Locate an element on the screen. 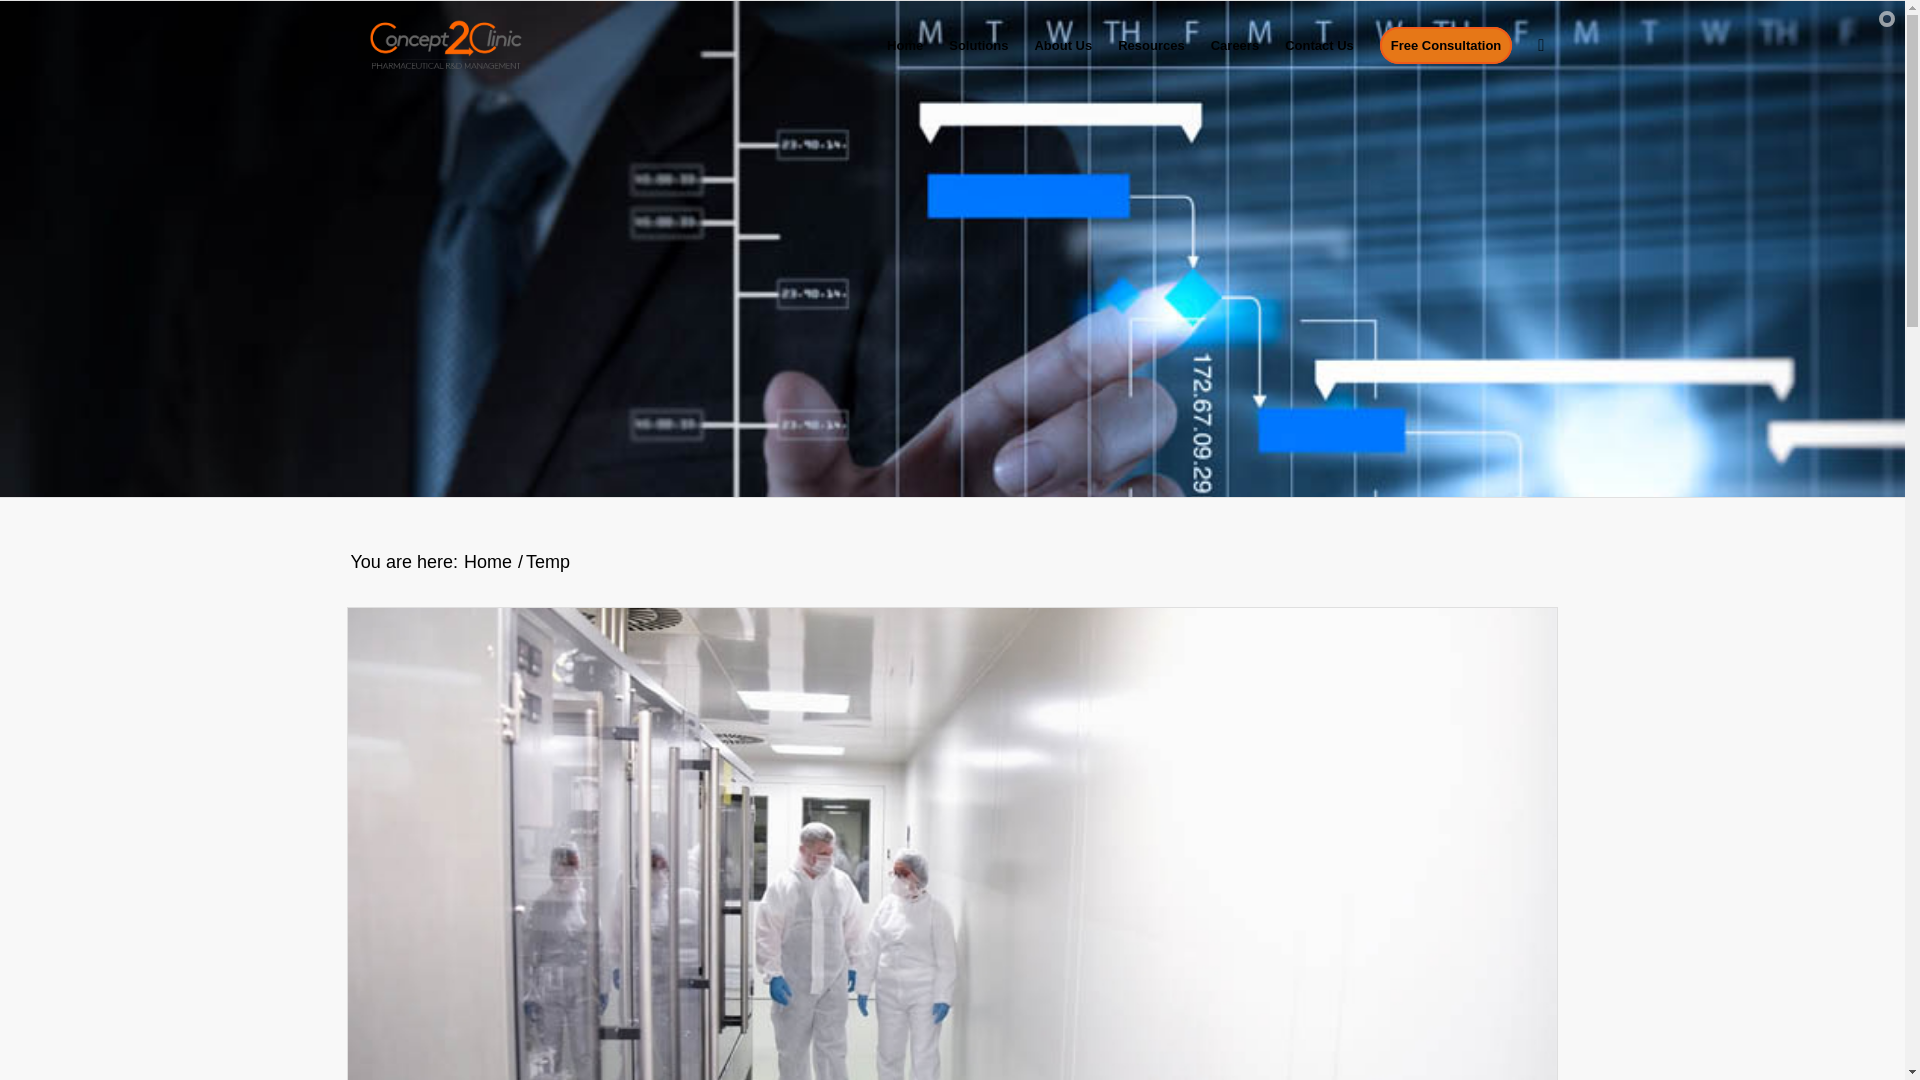  About Us is located at coordinates (1063, 46).